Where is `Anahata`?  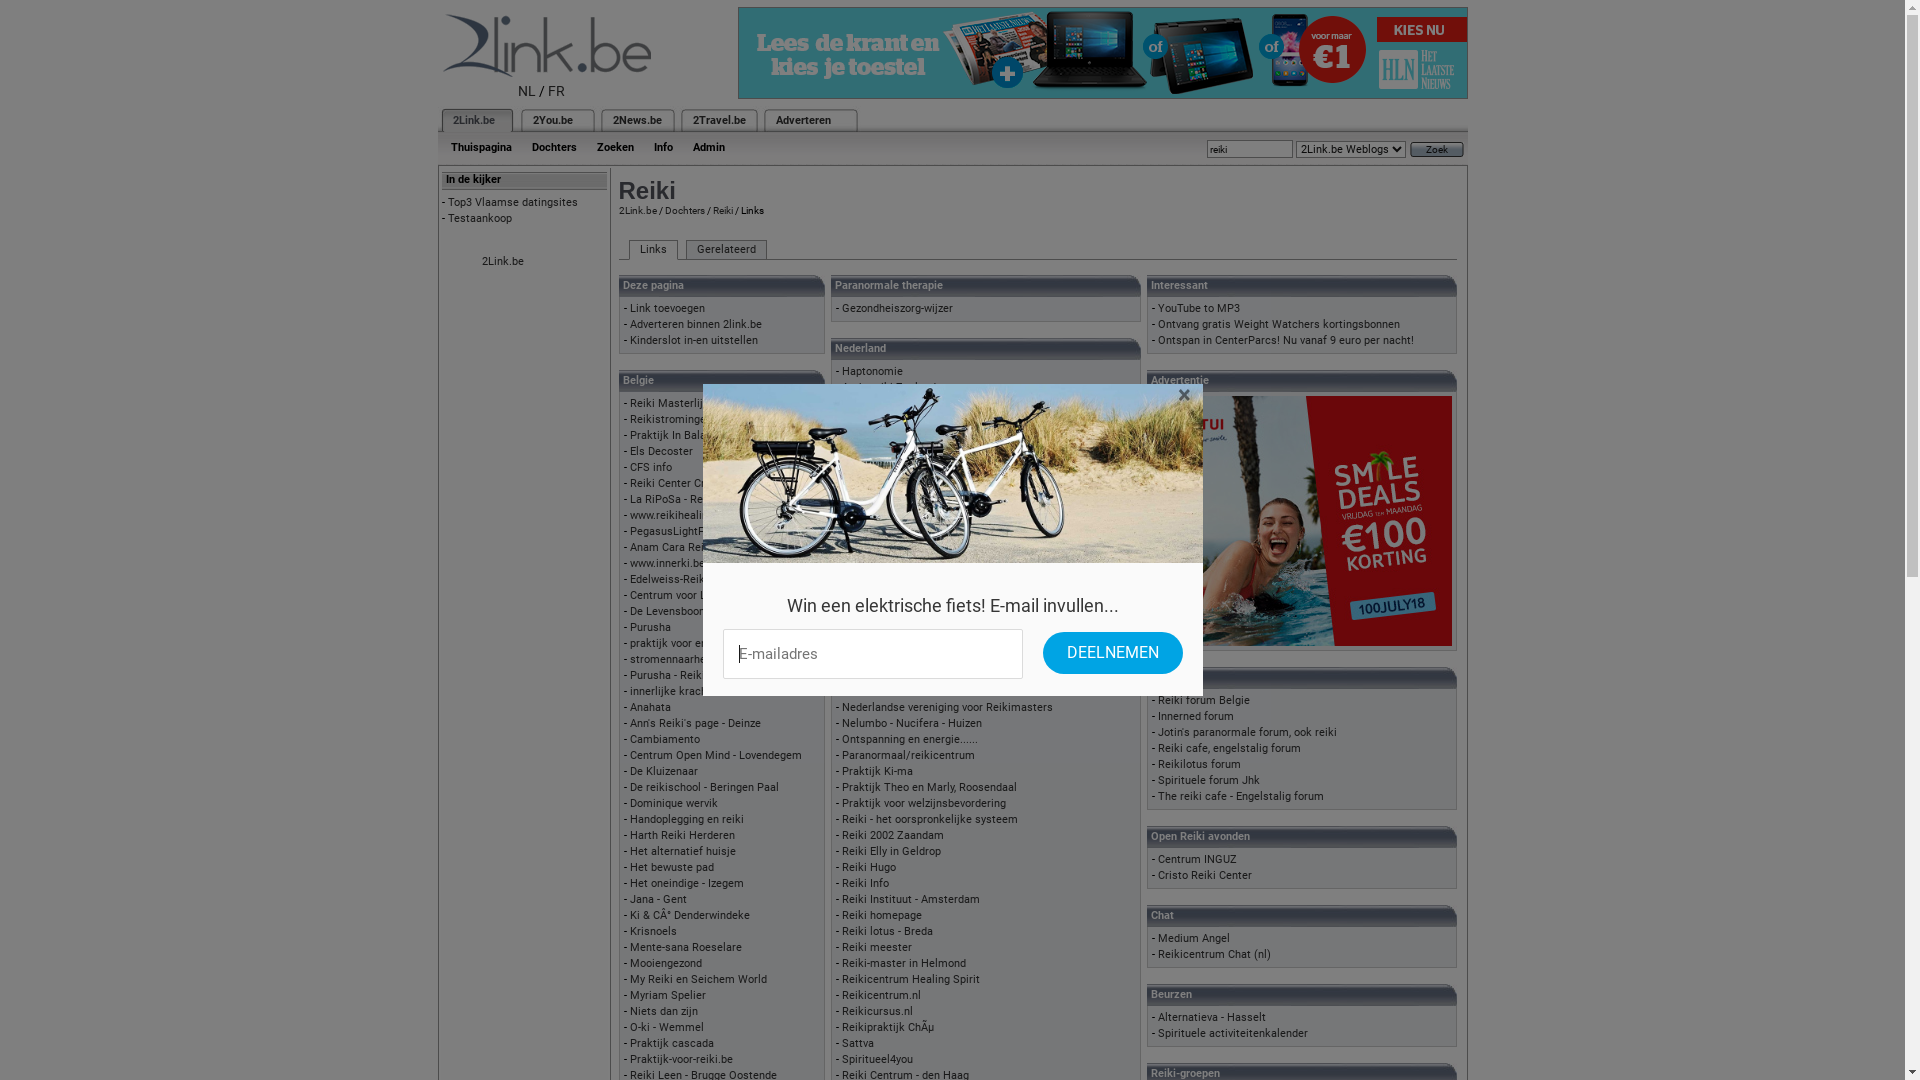
Anahata is located at coordinates (650, 708).